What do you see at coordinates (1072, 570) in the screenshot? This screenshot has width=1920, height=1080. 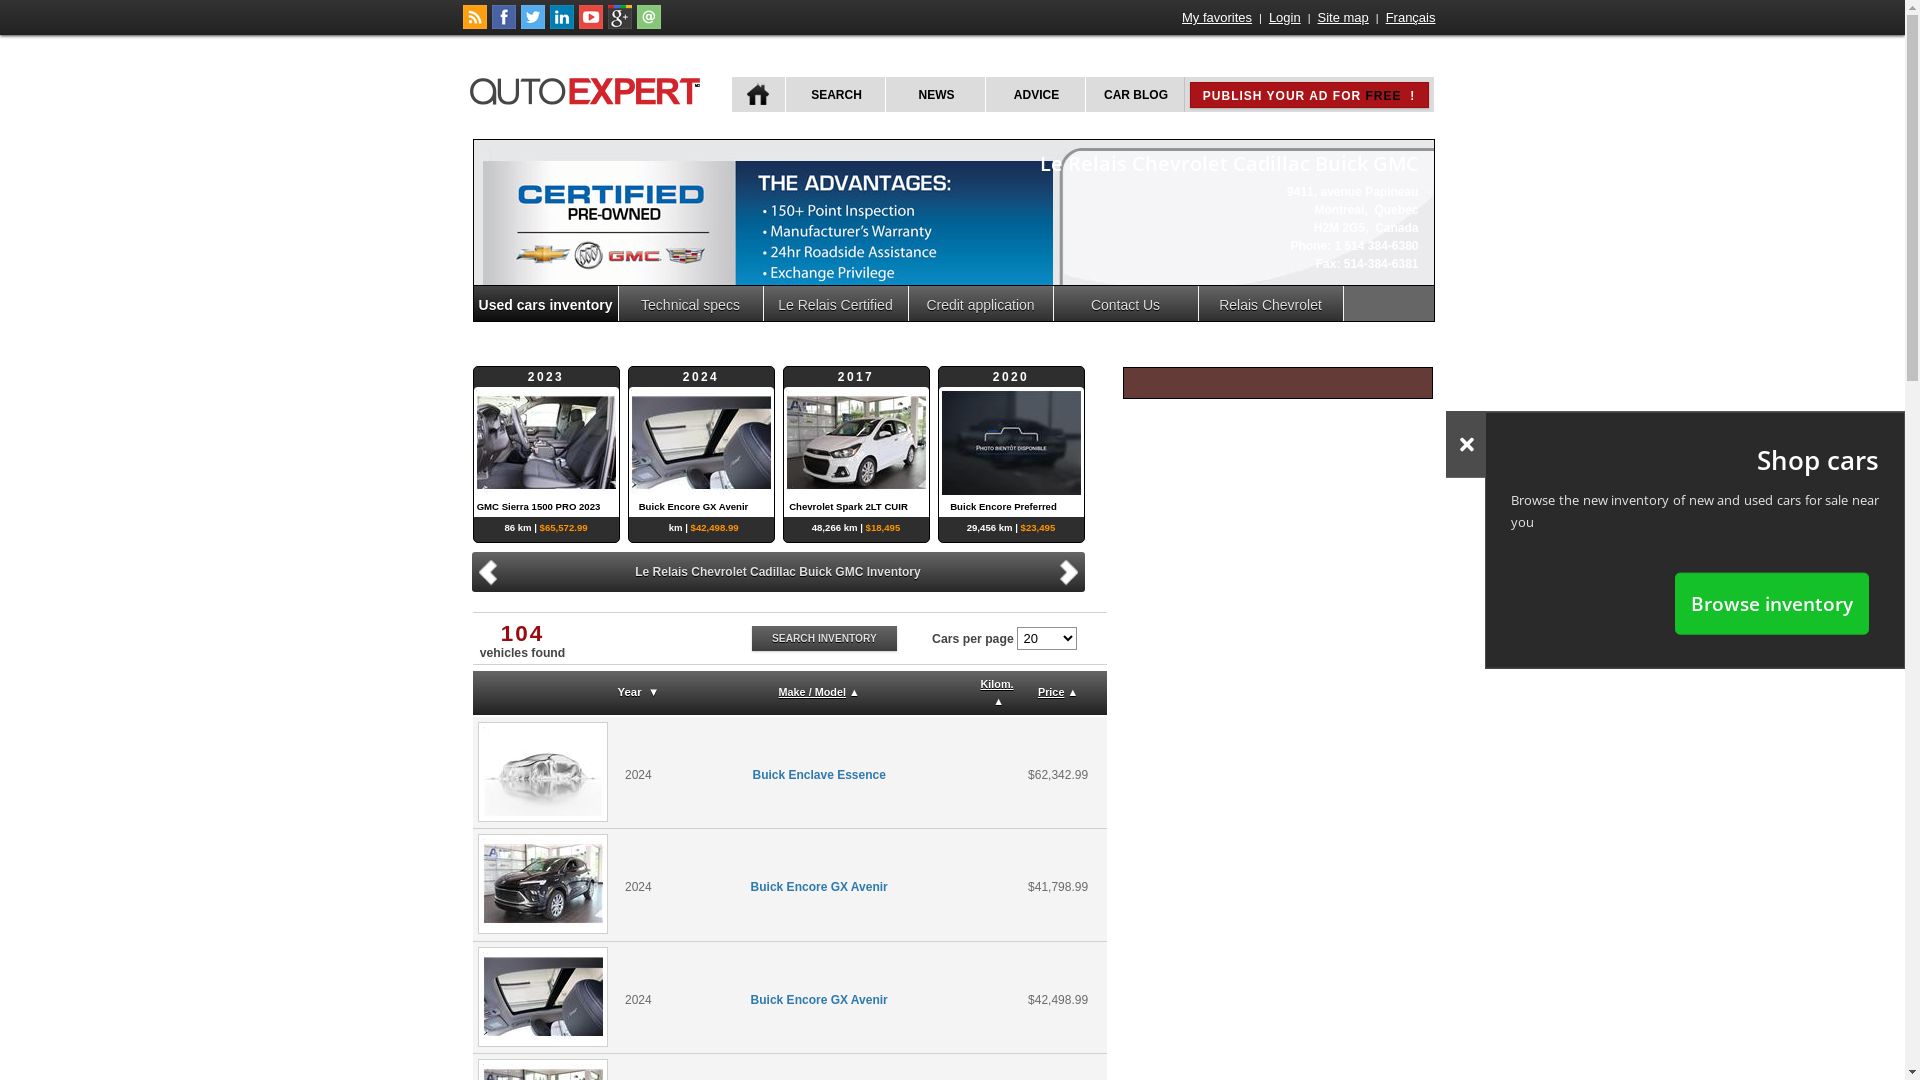 I see `Next` at bounding box center [1072, 570].